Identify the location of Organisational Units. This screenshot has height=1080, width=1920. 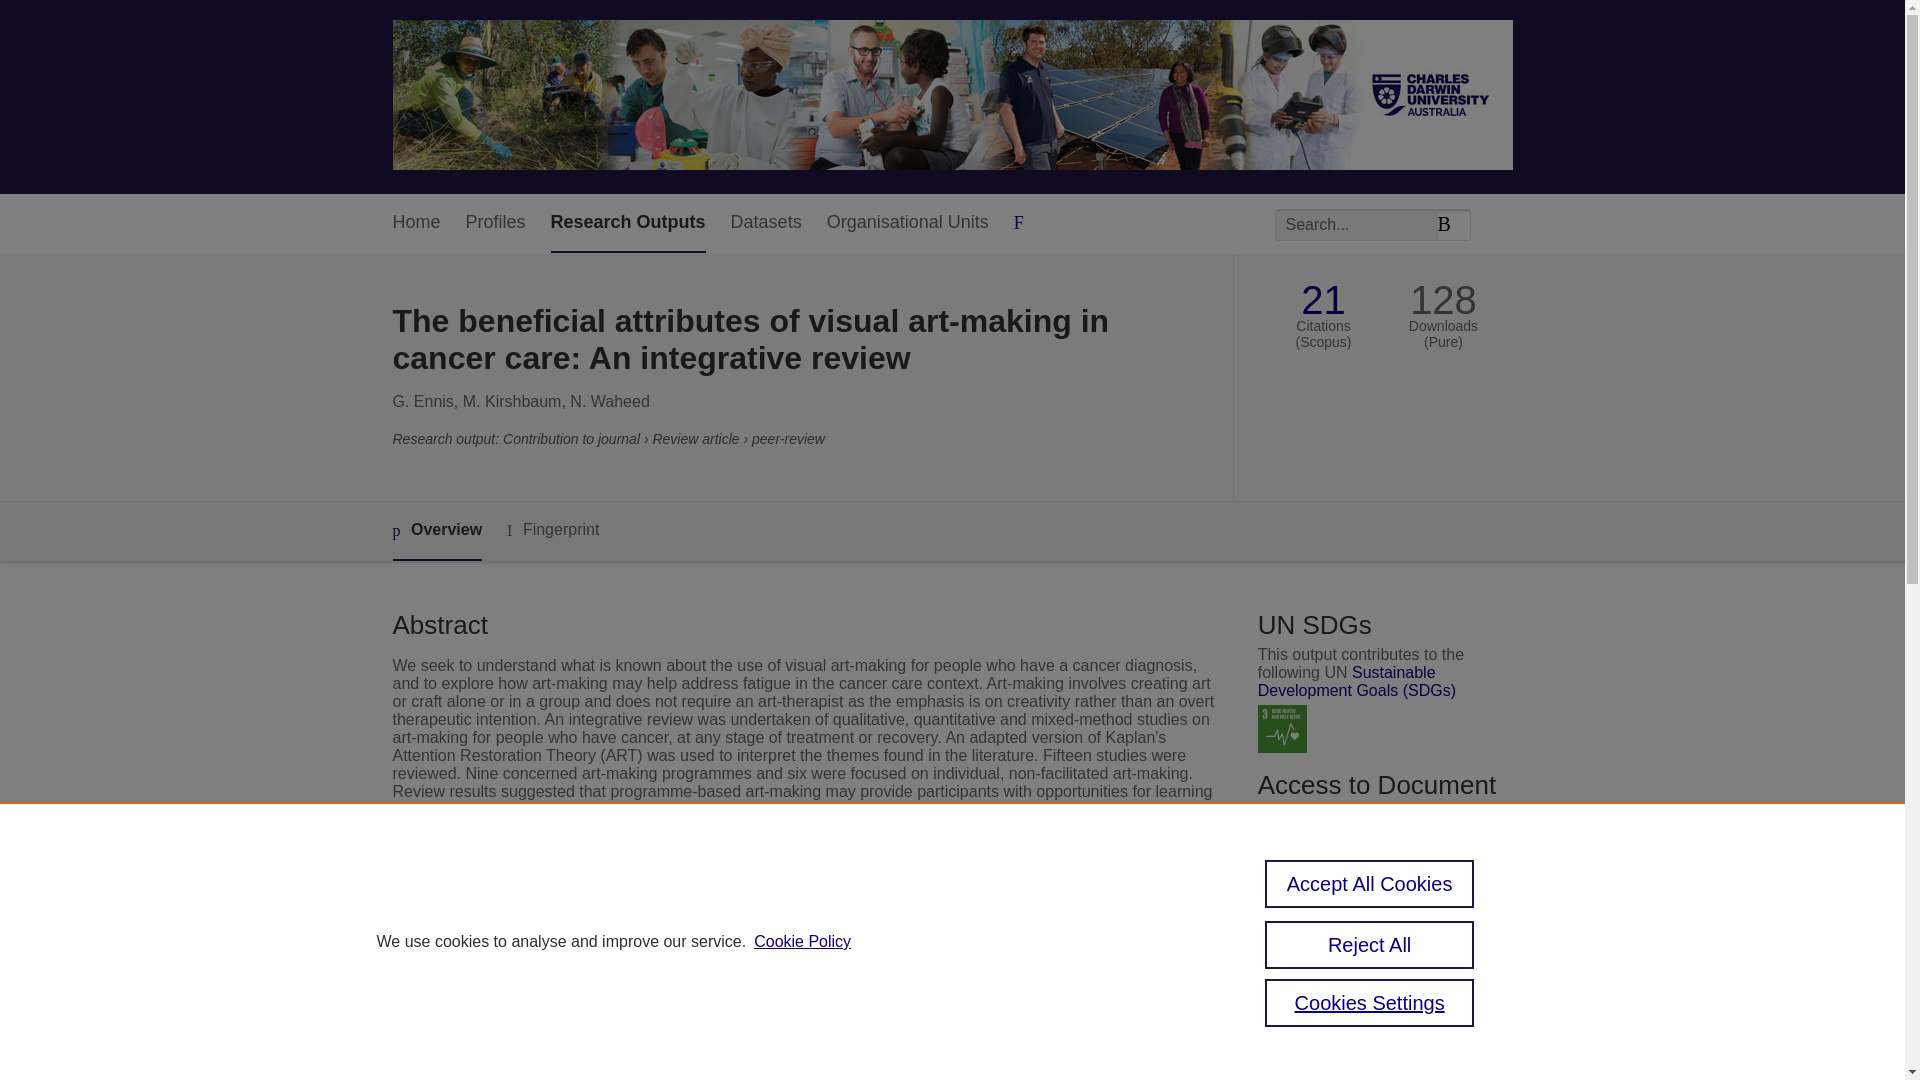
(908, 223).